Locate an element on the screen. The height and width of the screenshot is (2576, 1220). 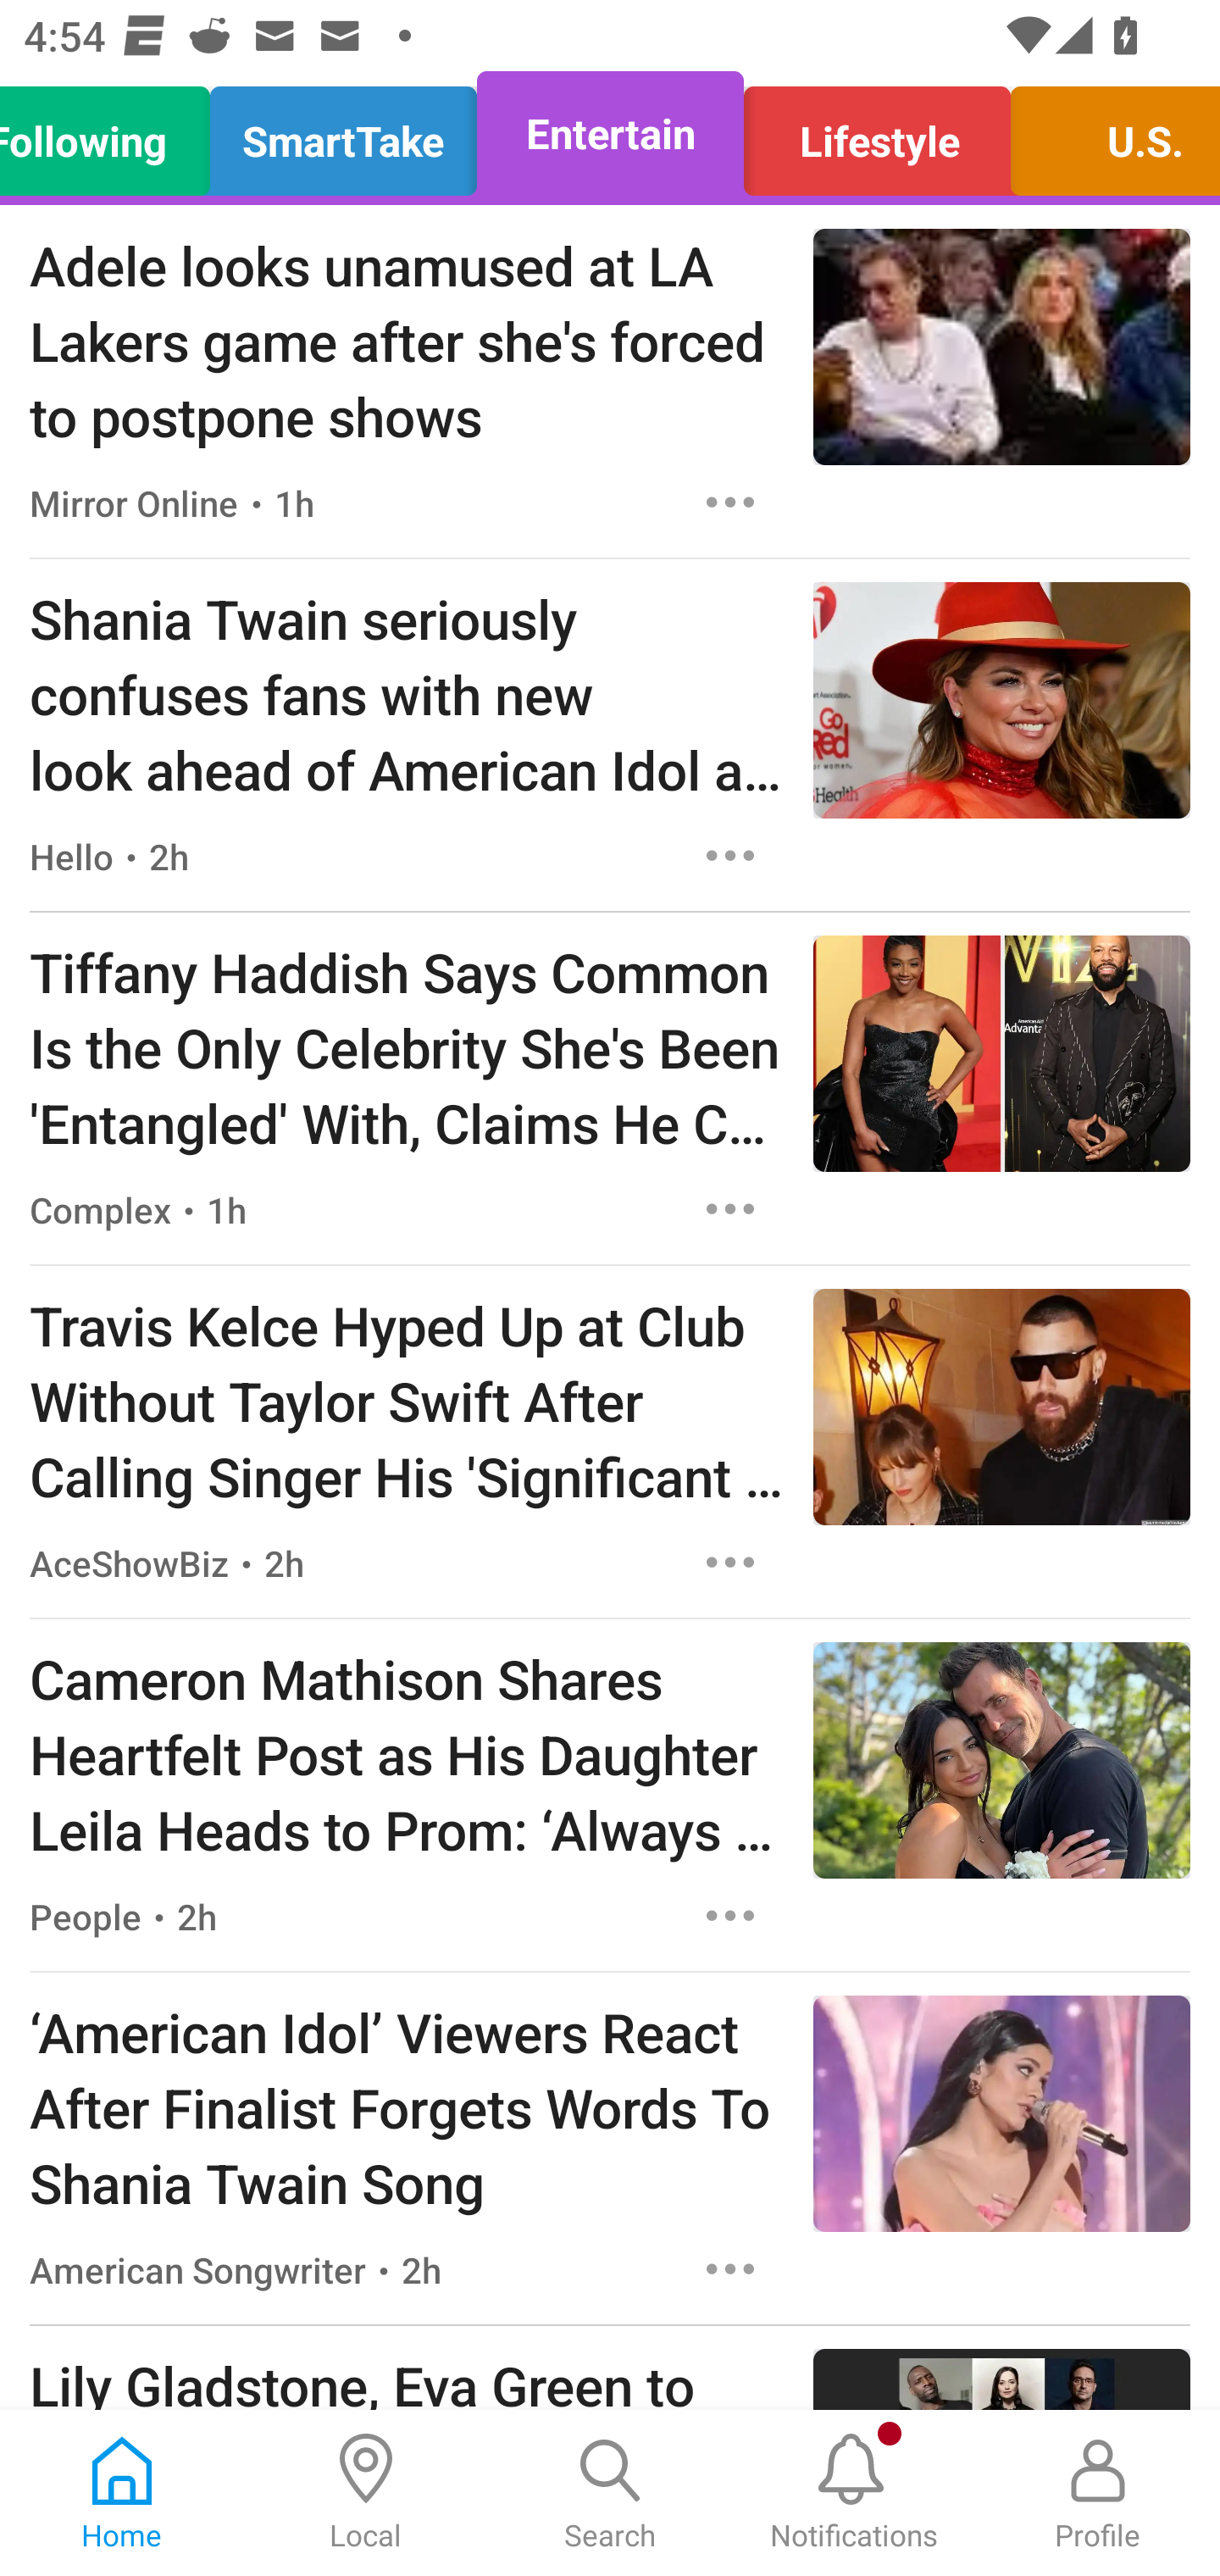
Profile is located at coordinates (1098, 2493).